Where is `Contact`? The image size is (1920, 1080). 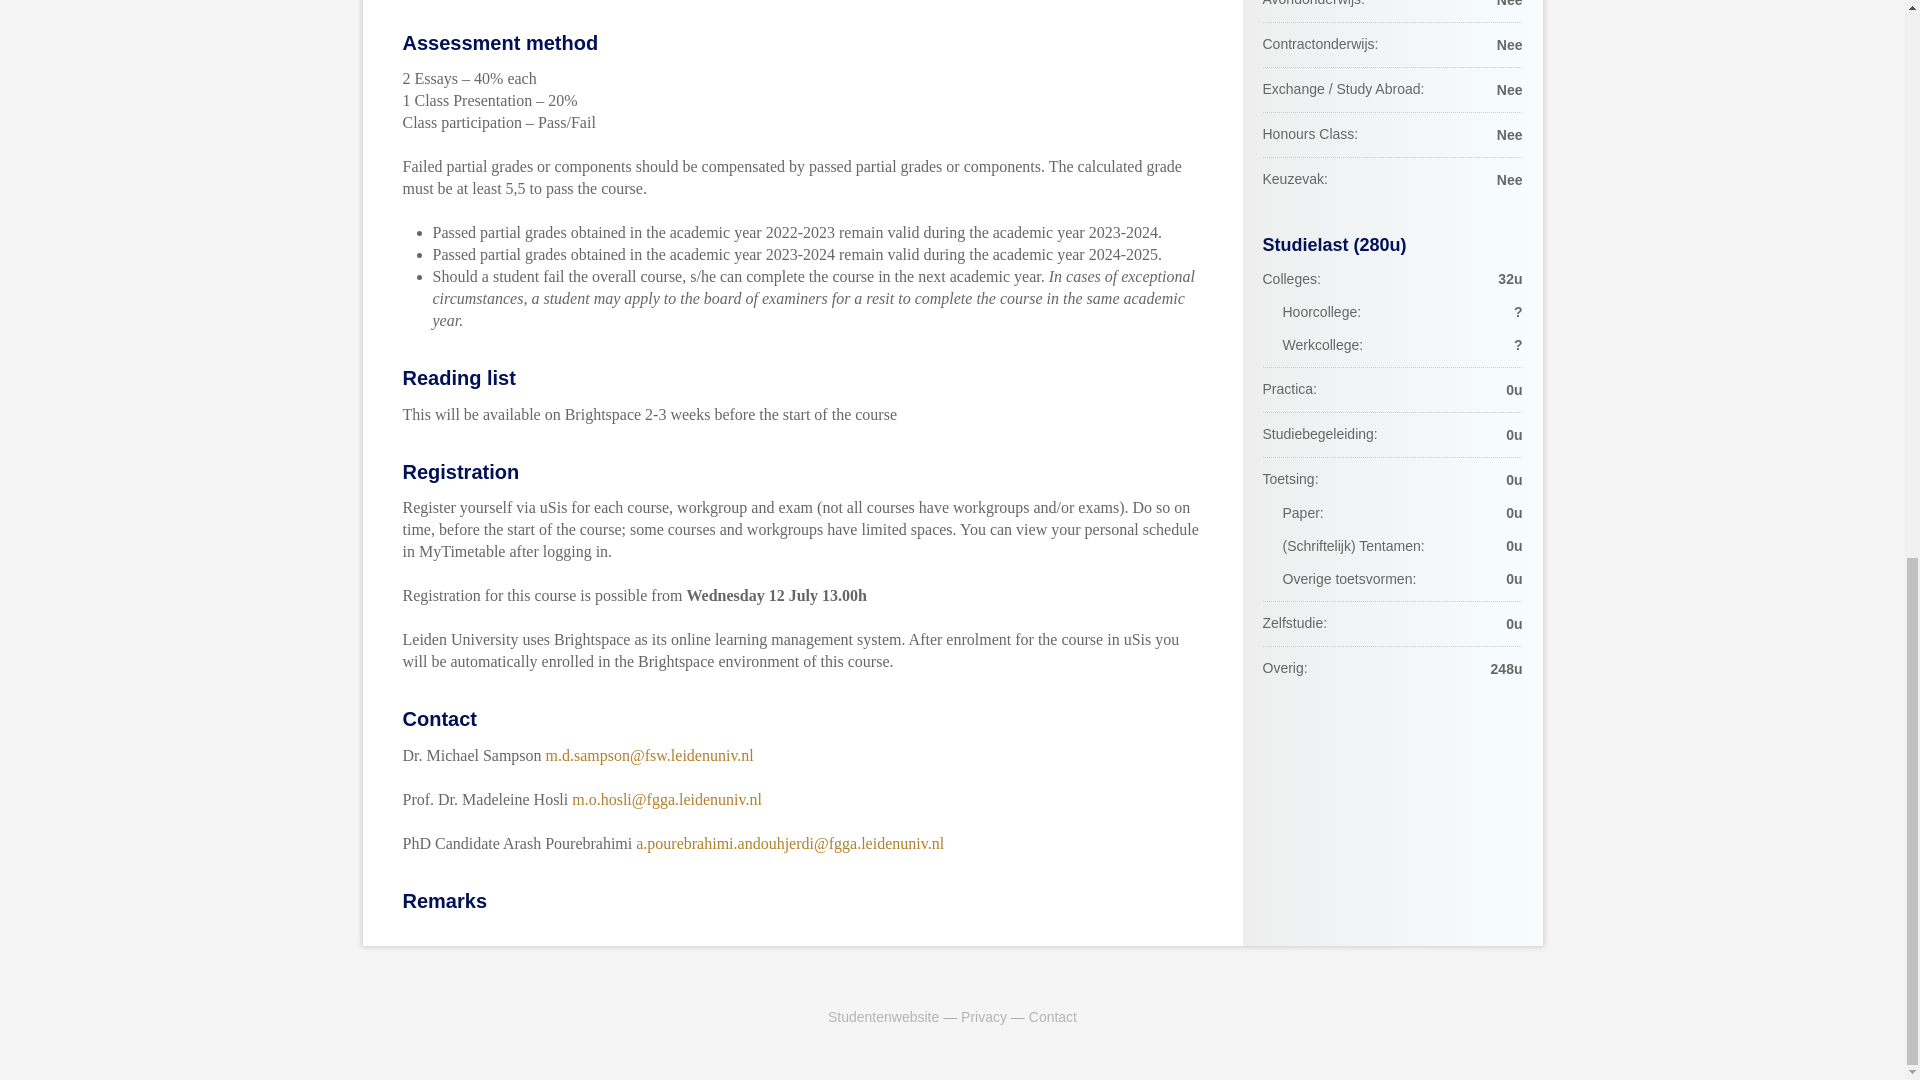
Contact is located at coordinates (1053, 1016).